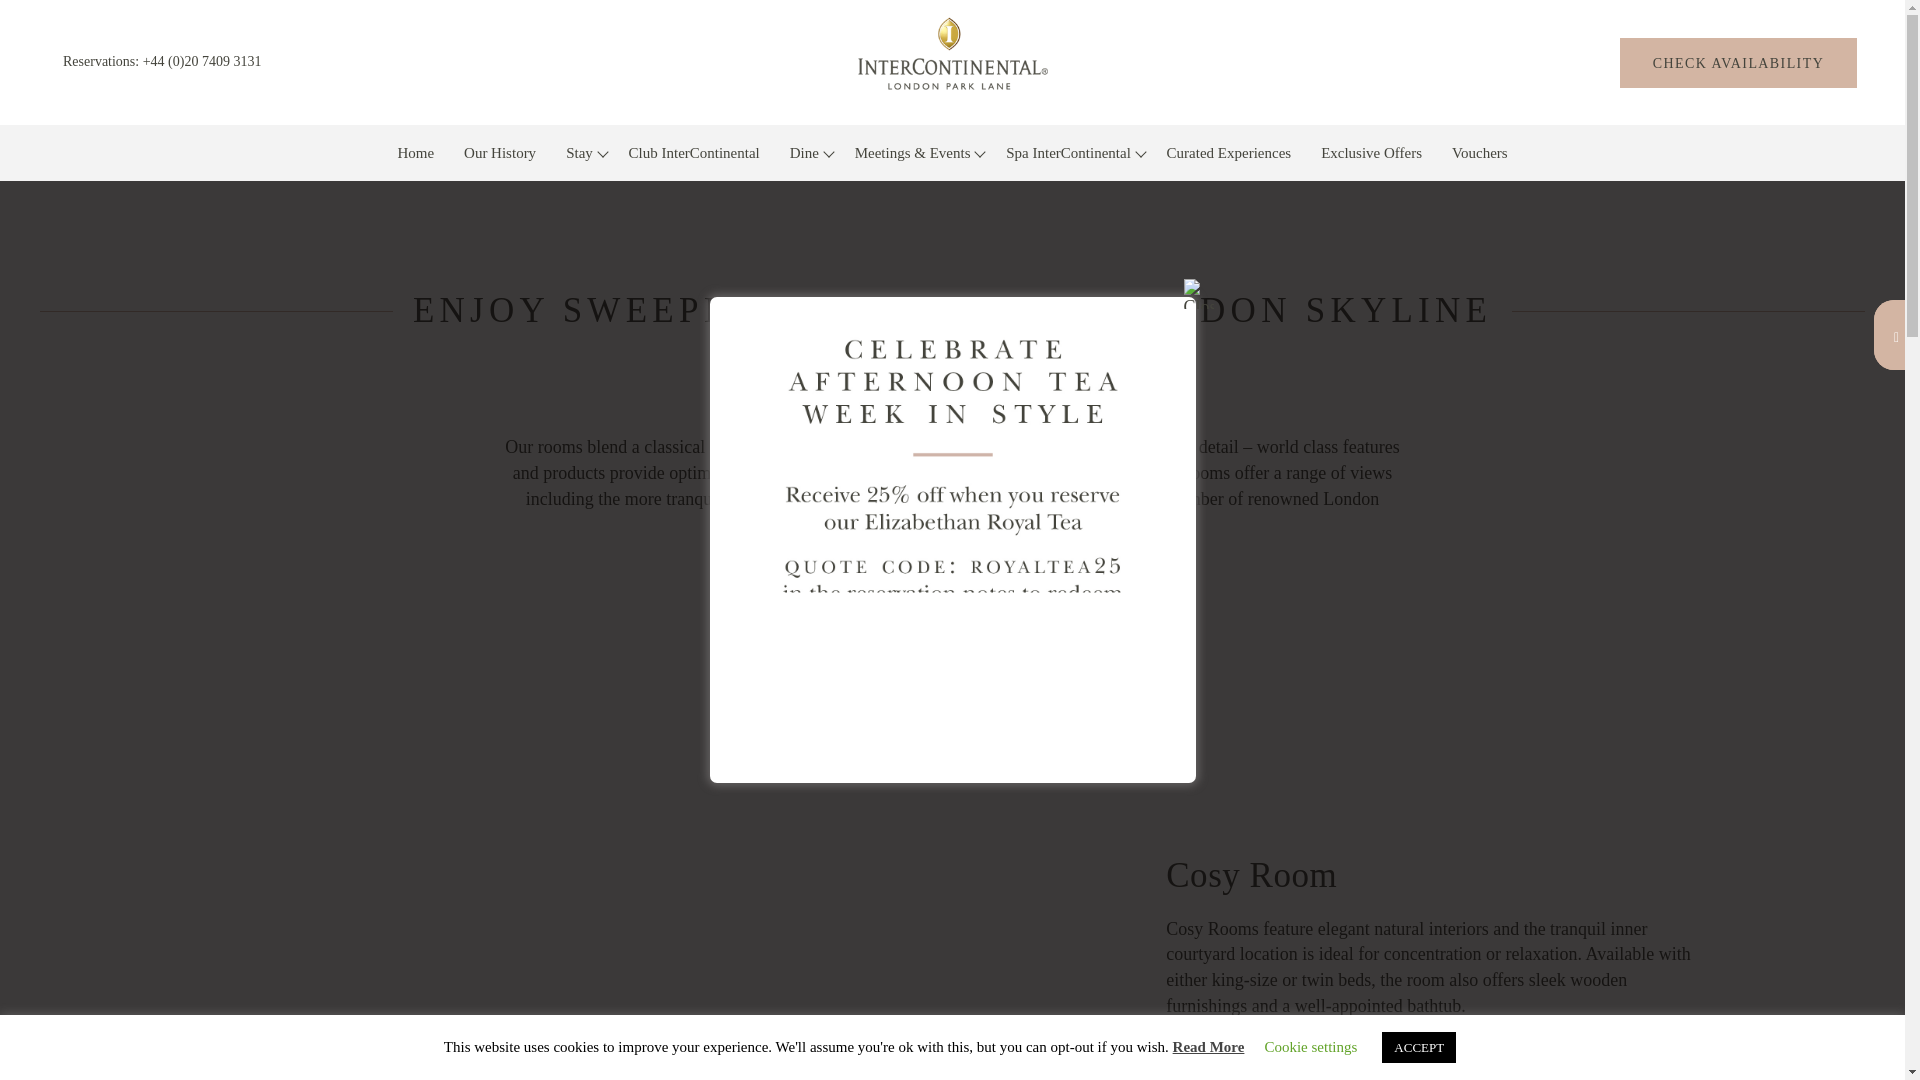  Describe the element at coordinates (1738, 62) in the screenshot. I see `CHECK AVAILABILITY` at that location.